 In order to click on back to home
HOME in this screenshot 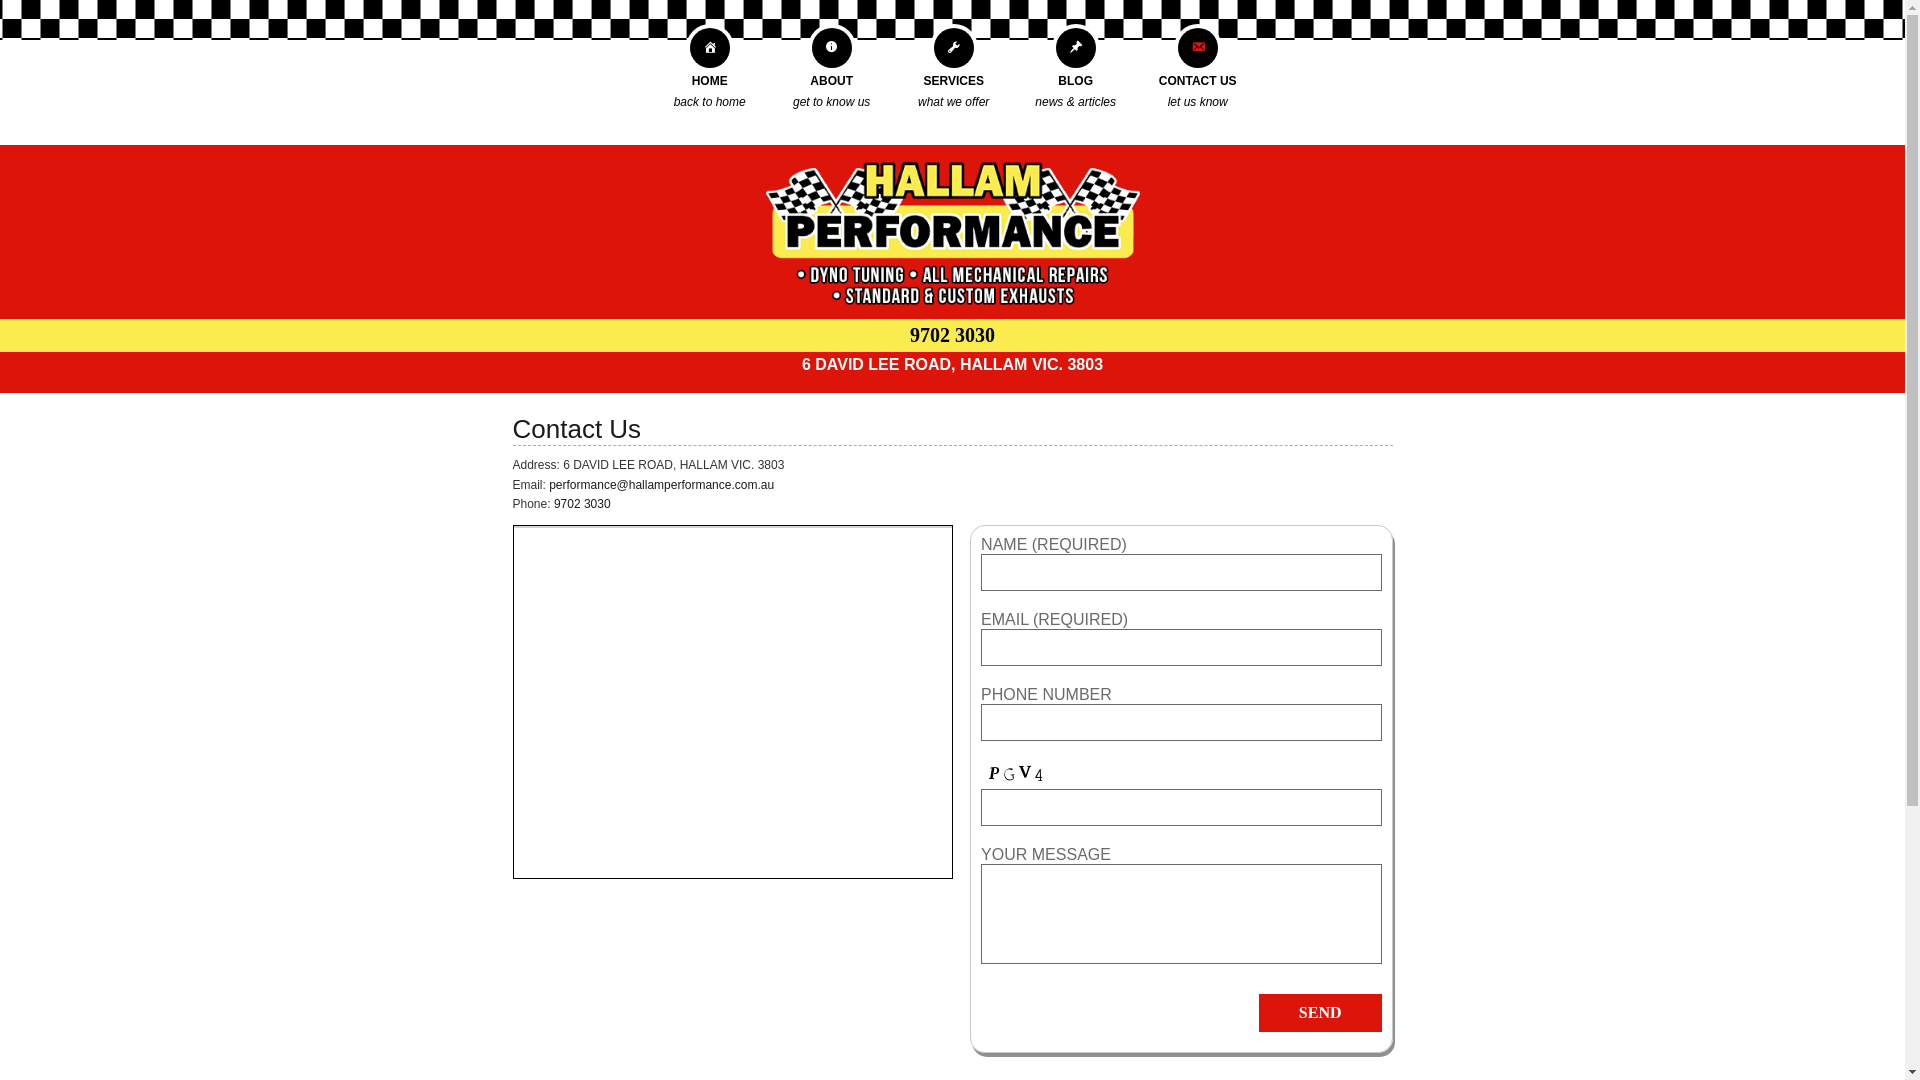, I will do `click(710, 80)`.